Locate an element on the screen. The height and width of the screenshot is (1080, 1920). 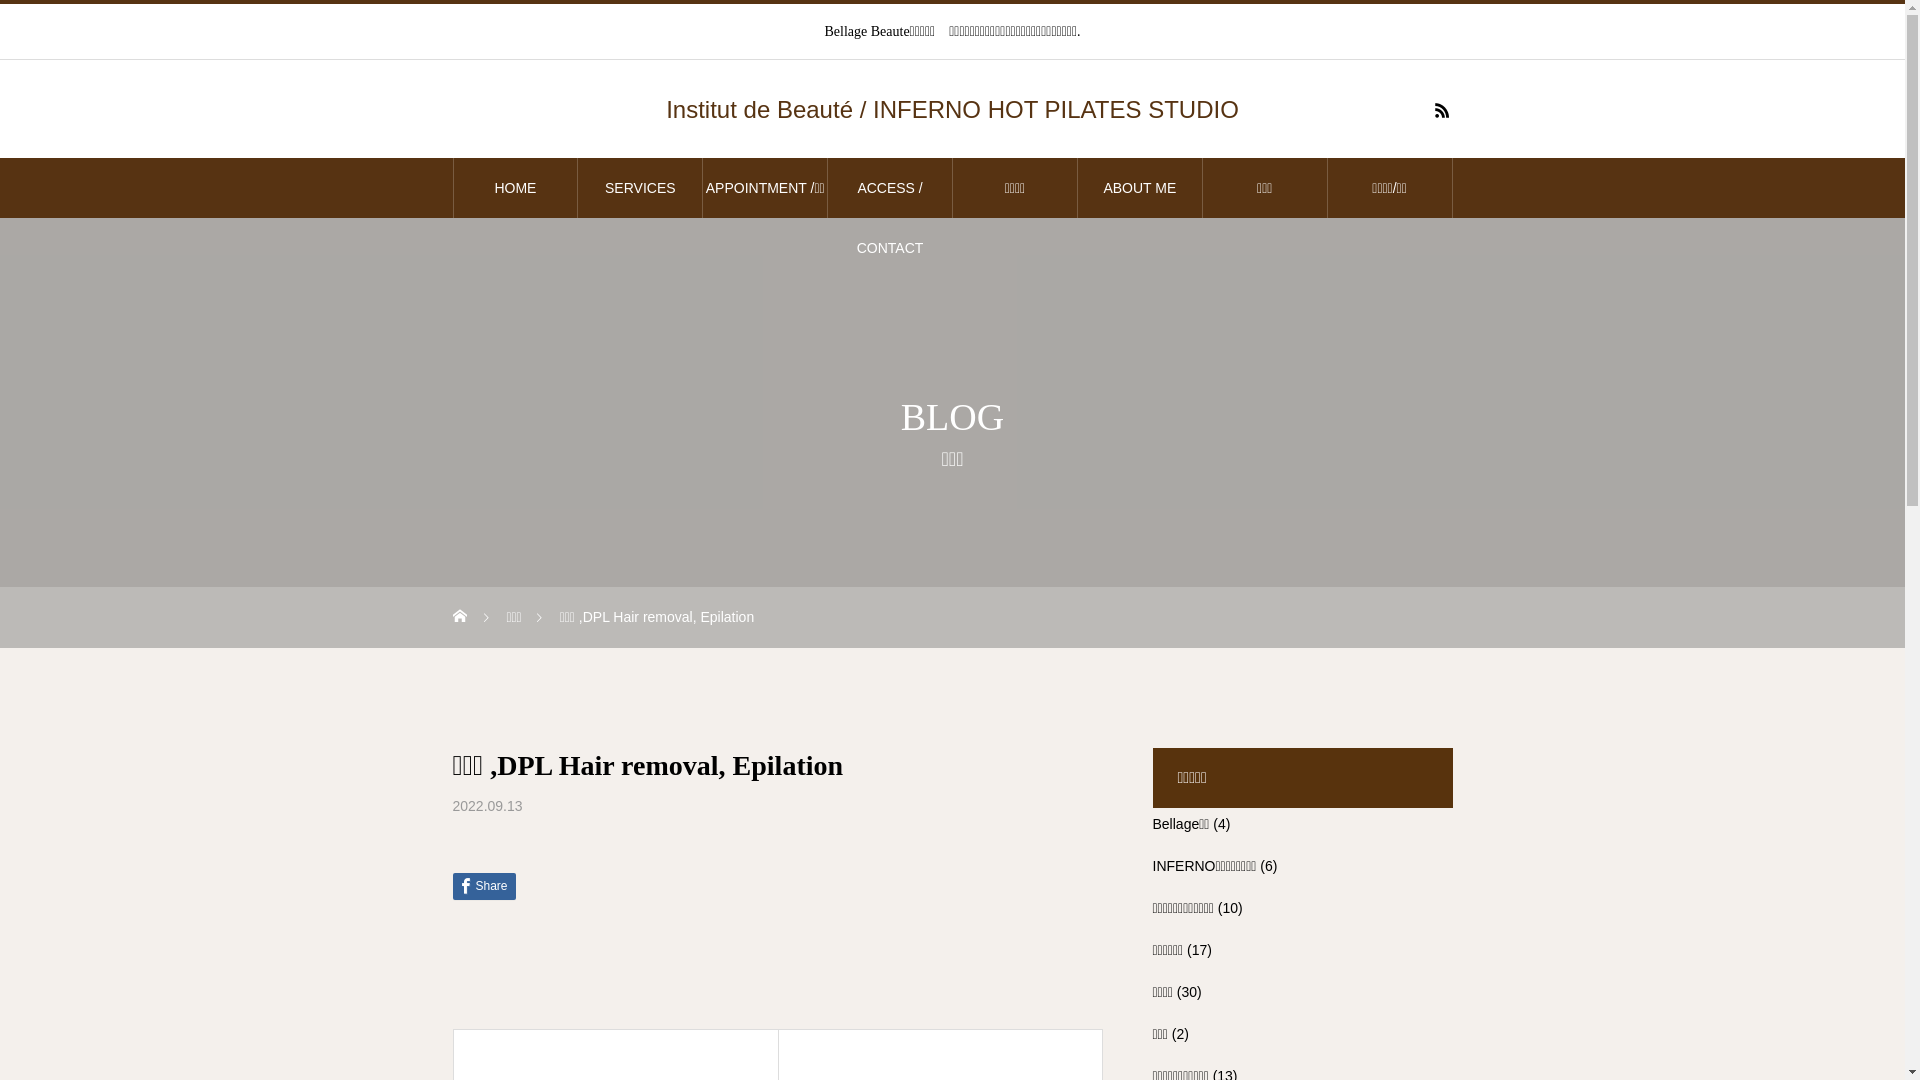
RSS is located at coordinates (1442, 110).